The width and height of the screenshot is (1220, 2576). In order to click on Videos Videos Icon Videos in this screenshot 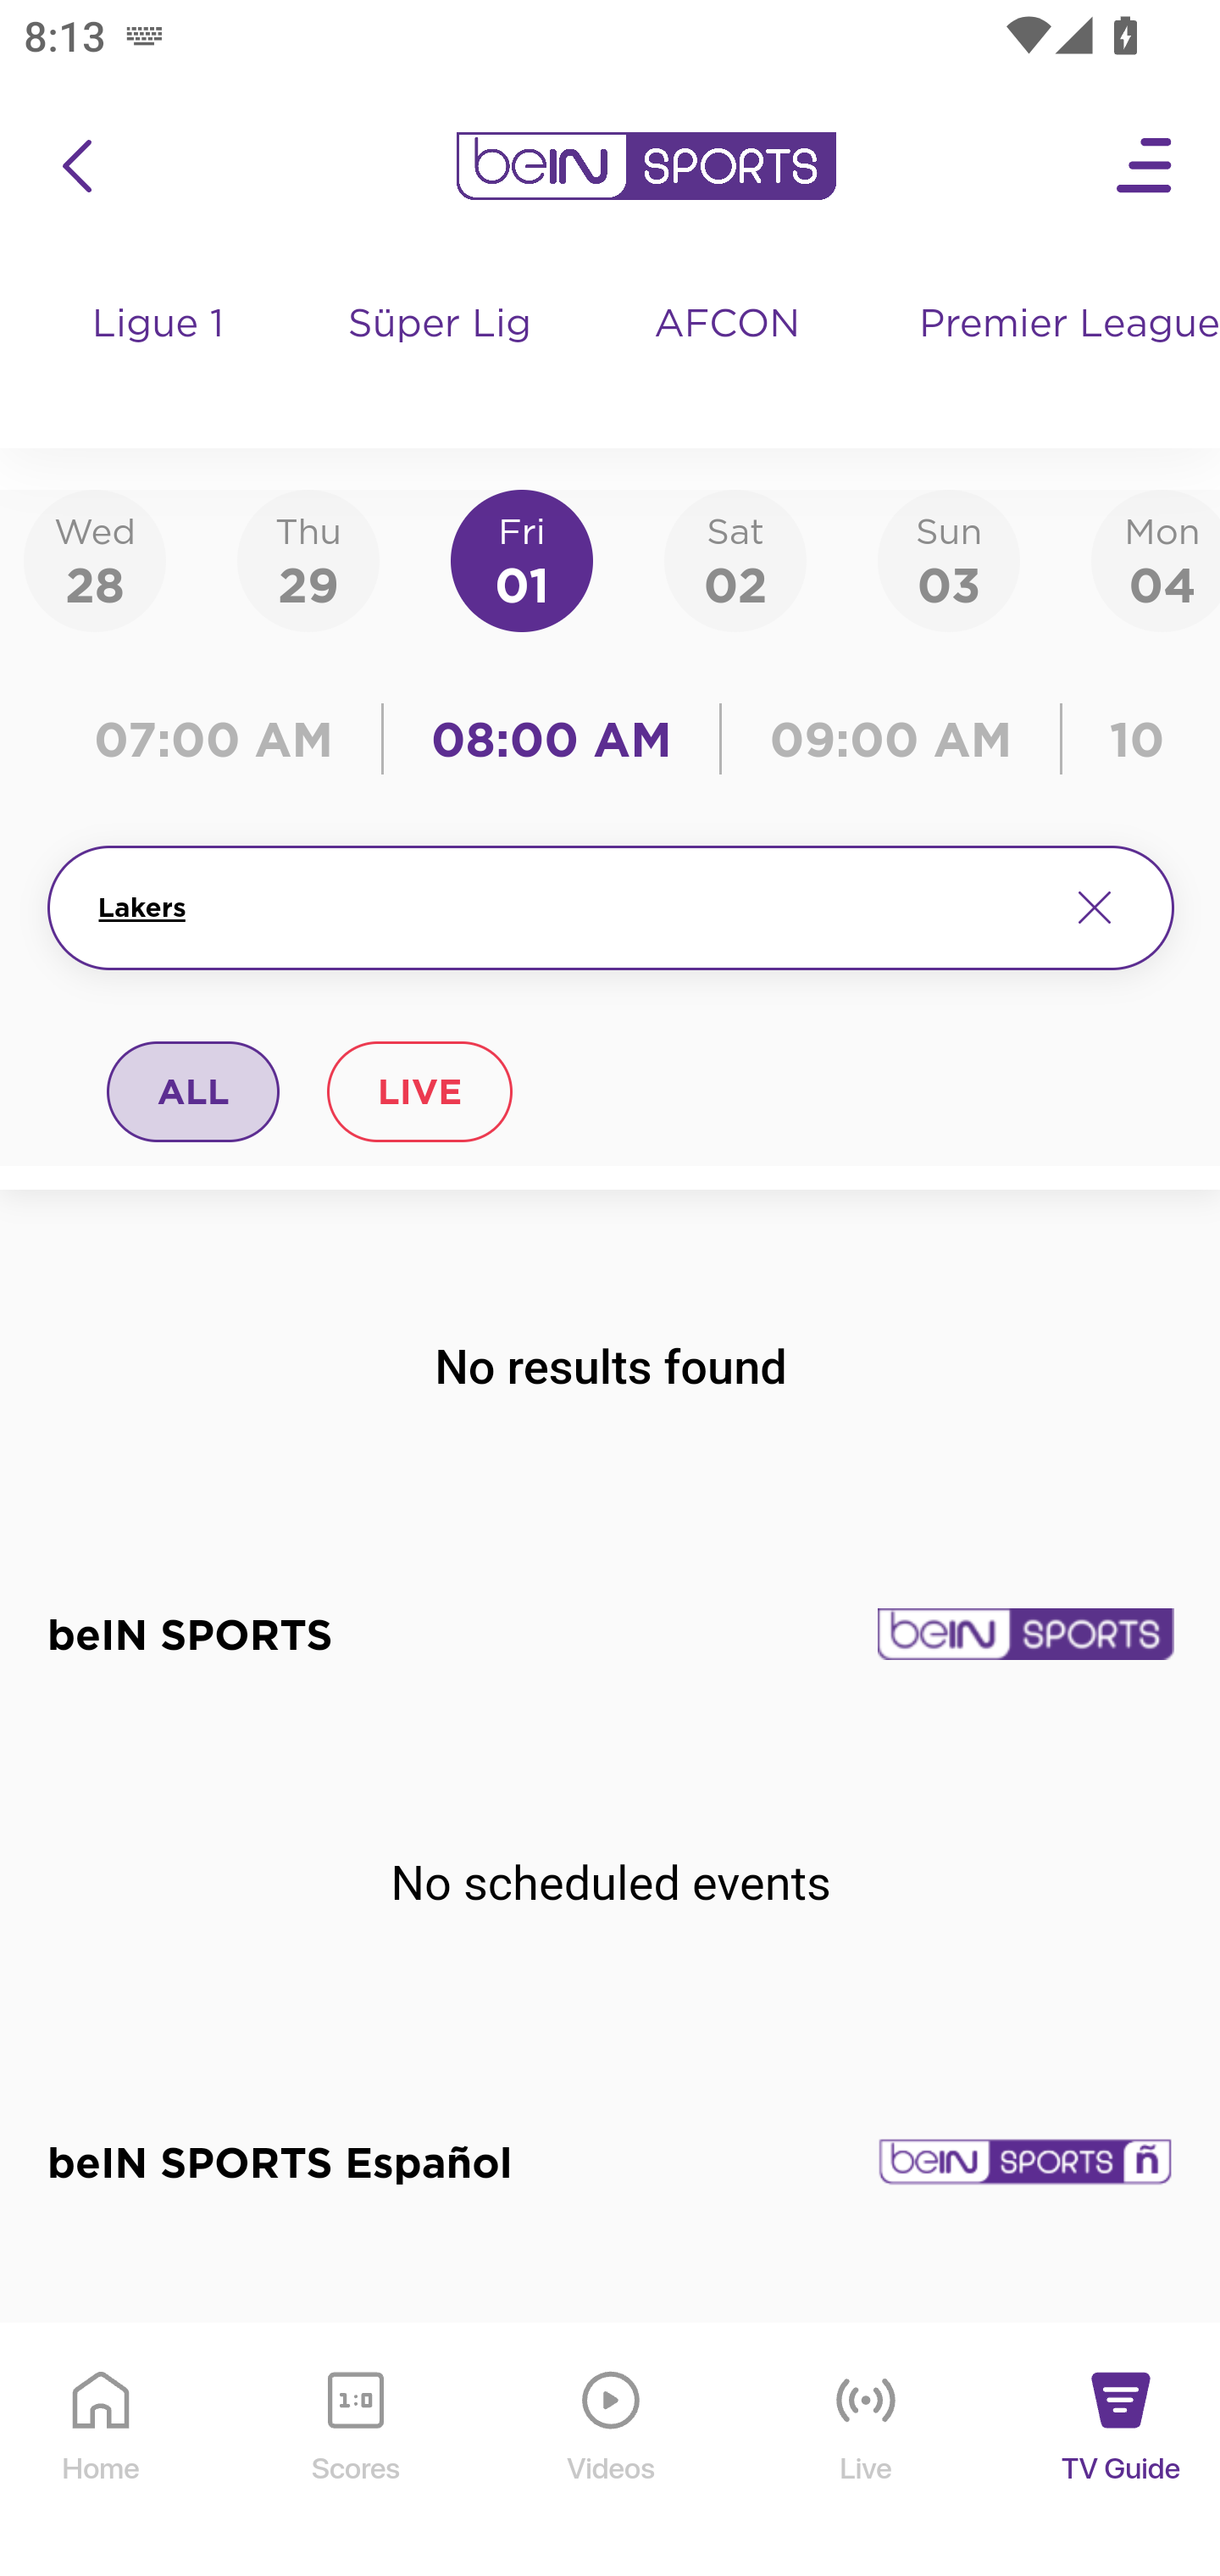, I will do `click(612, 2451)`.